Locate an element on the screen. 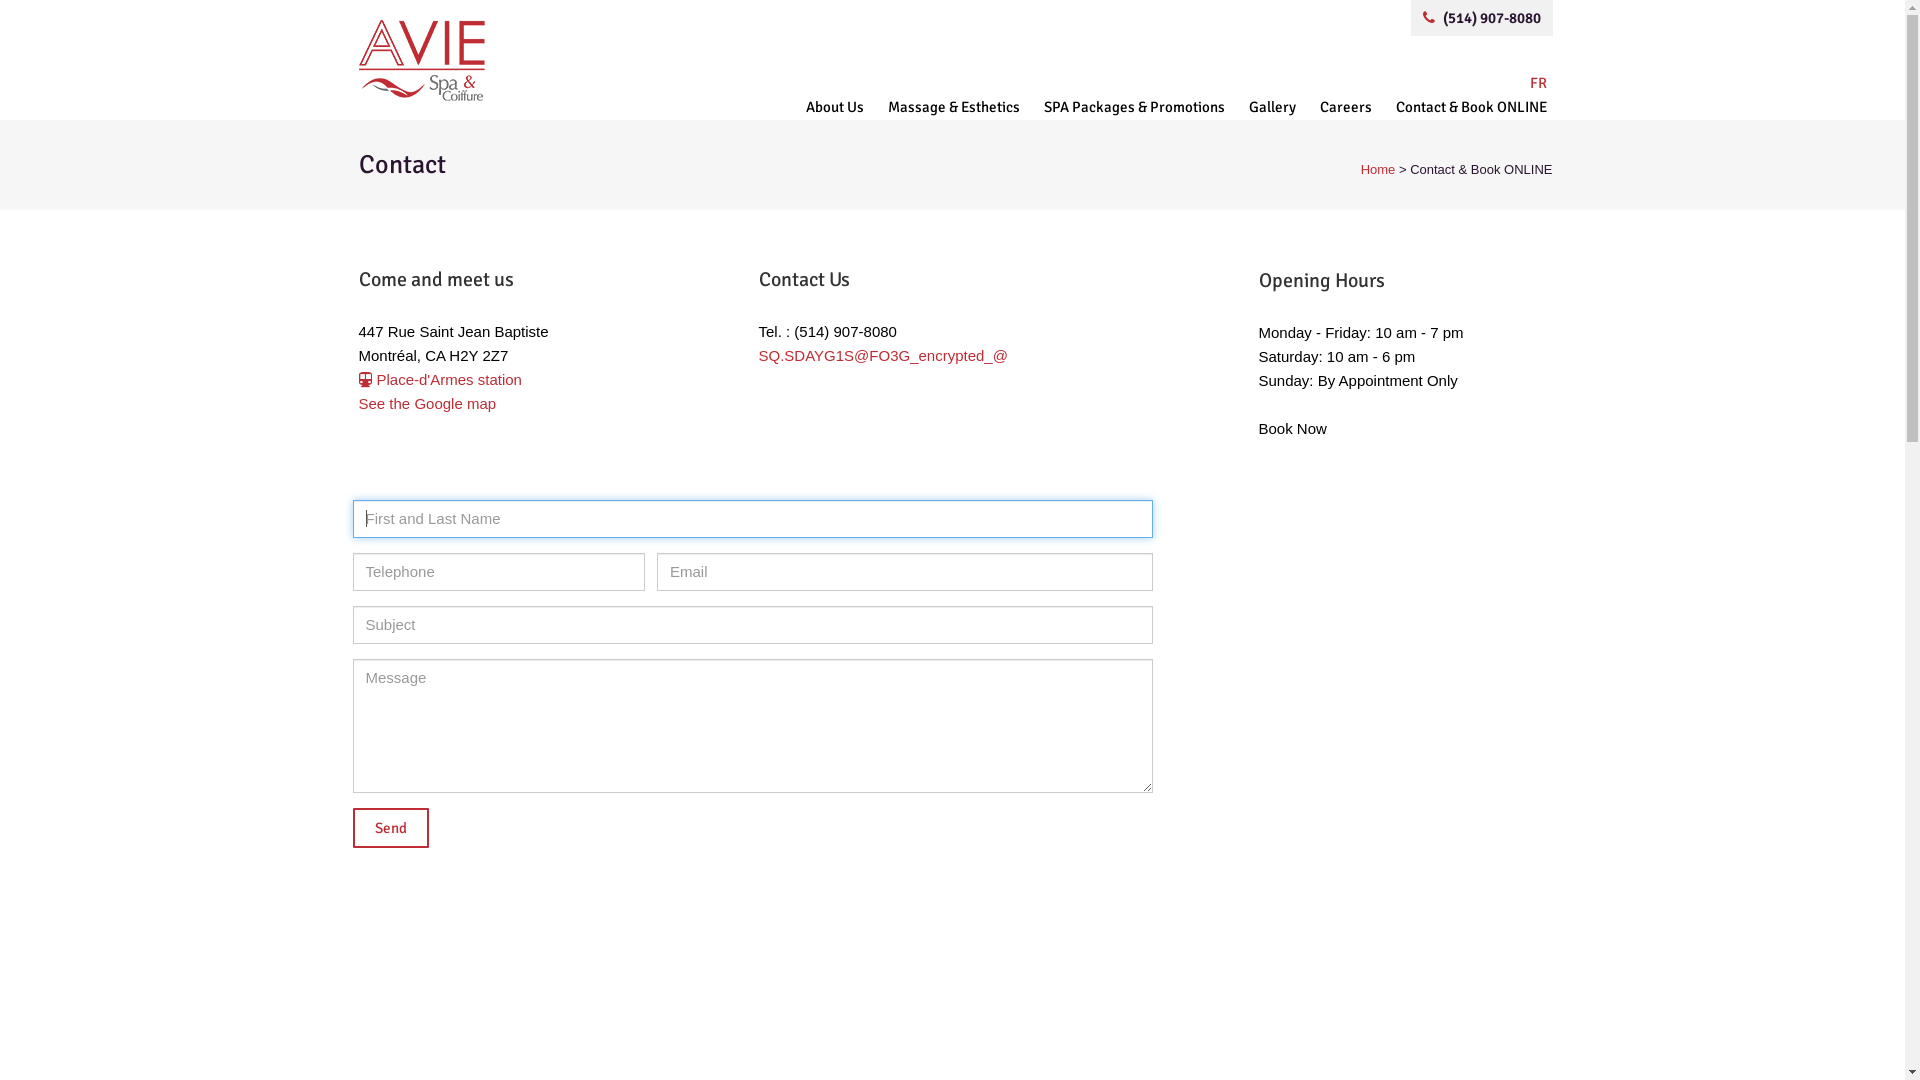  Home is located at coordinates (1378, 170).